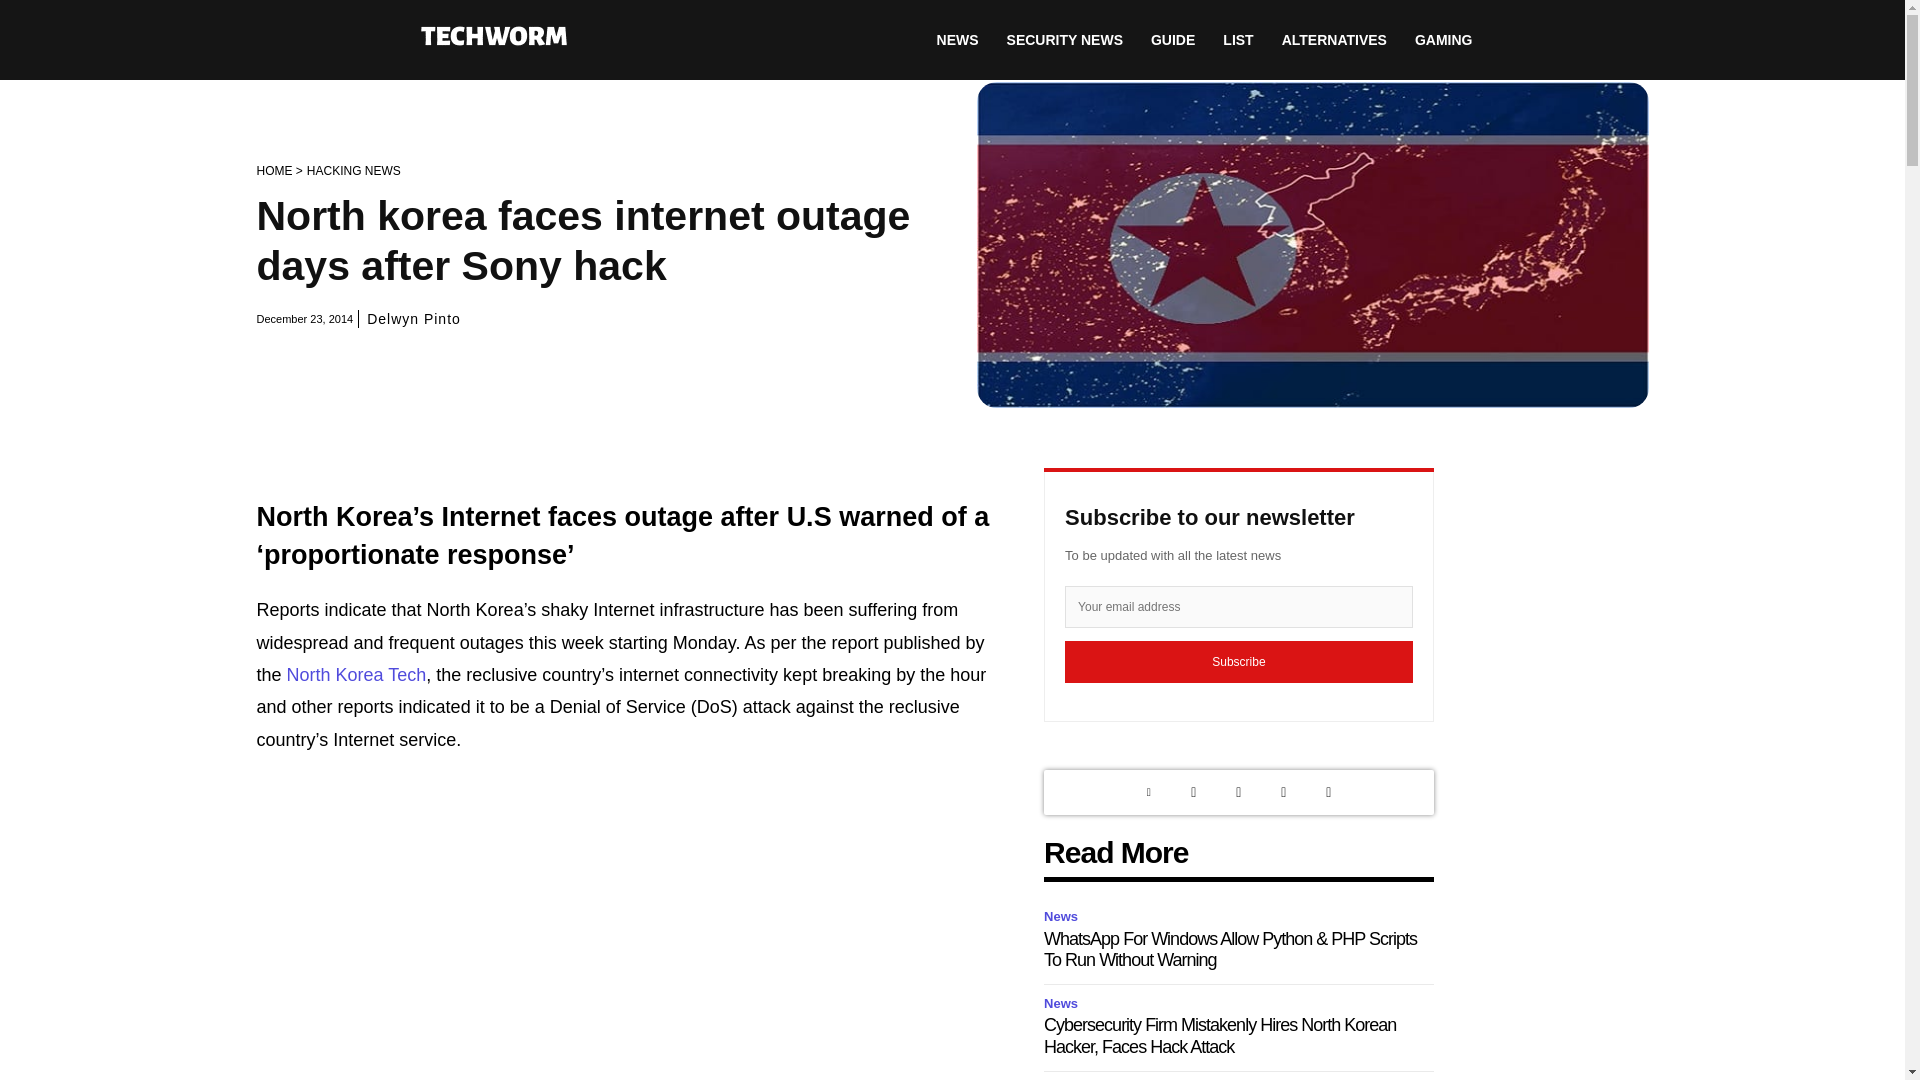 This screenshot has width=1920, height=1080. Describe the element at coordinates (413, 318) in the screenshot. I see `Delwyn Pinto` at that location.